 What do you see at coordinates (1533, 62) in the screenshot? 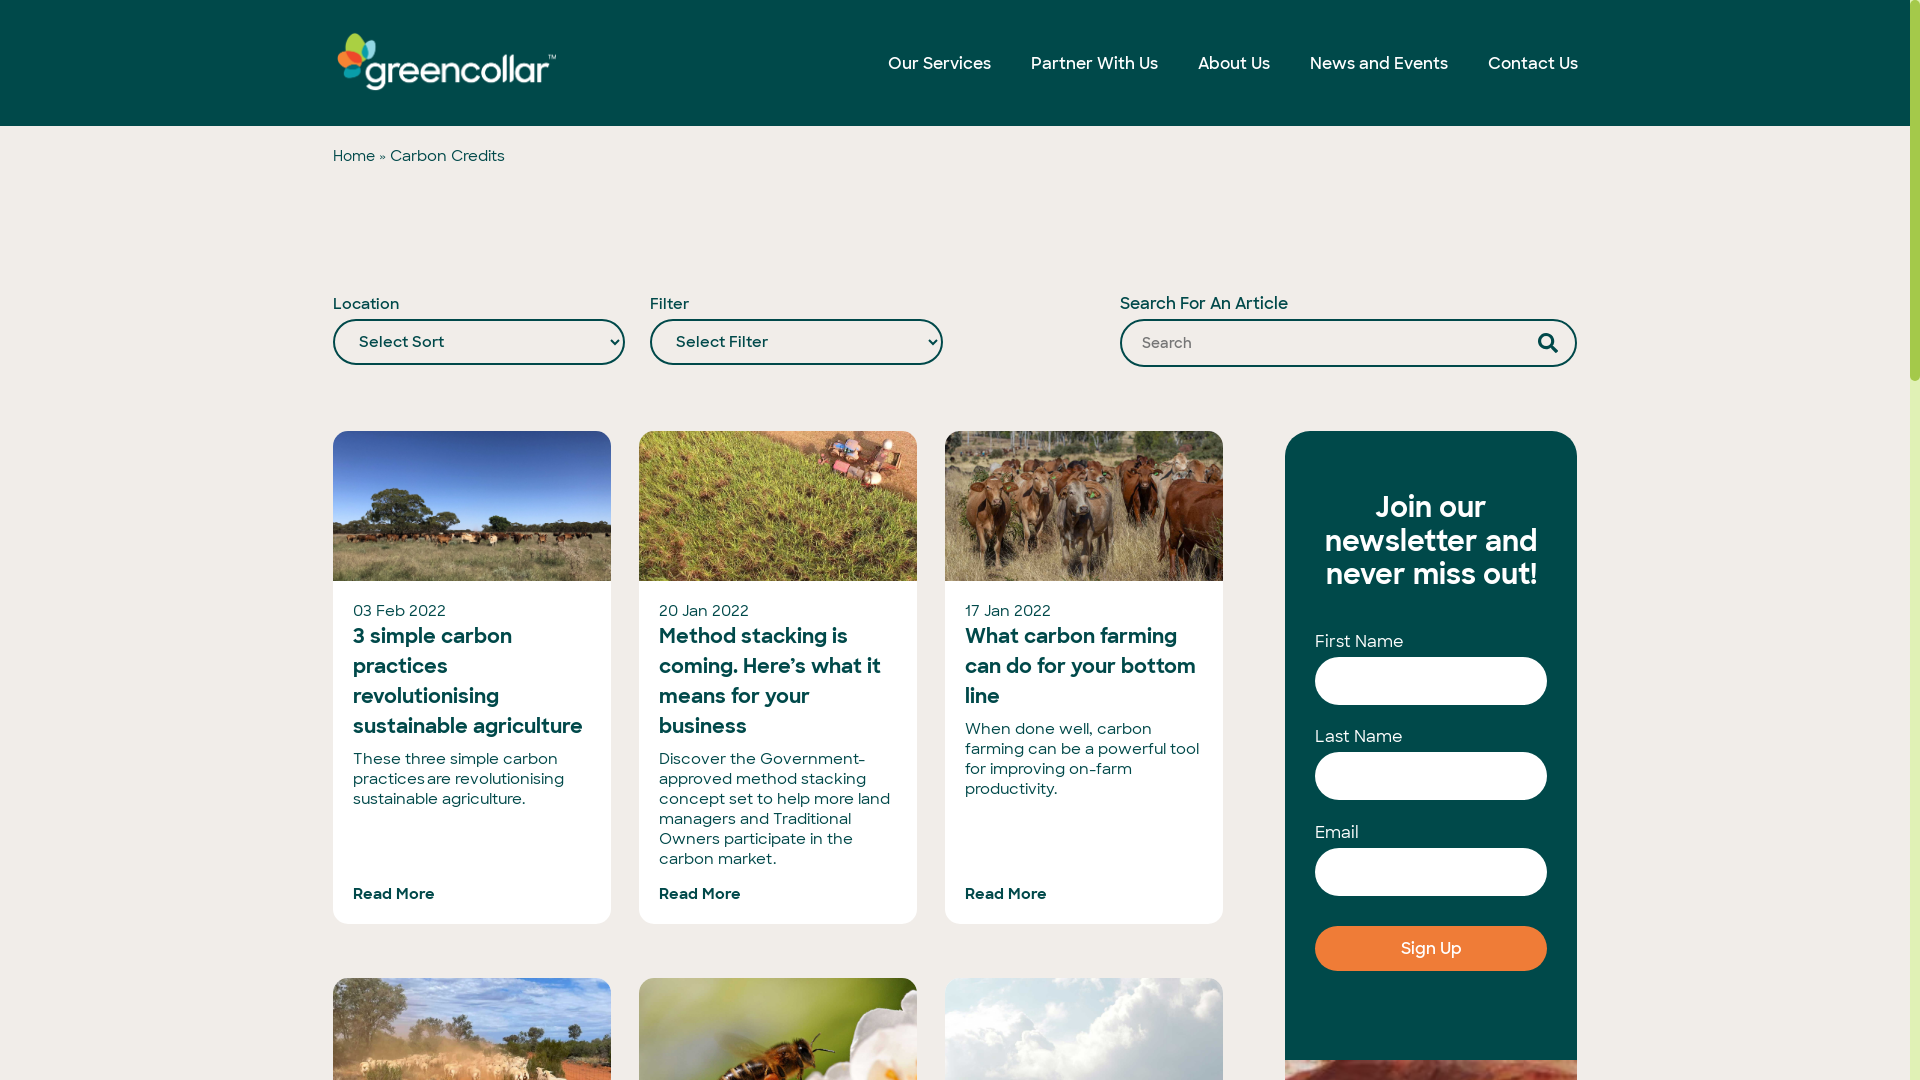
I see `Contact Us` at bounding box center [1533, 62].